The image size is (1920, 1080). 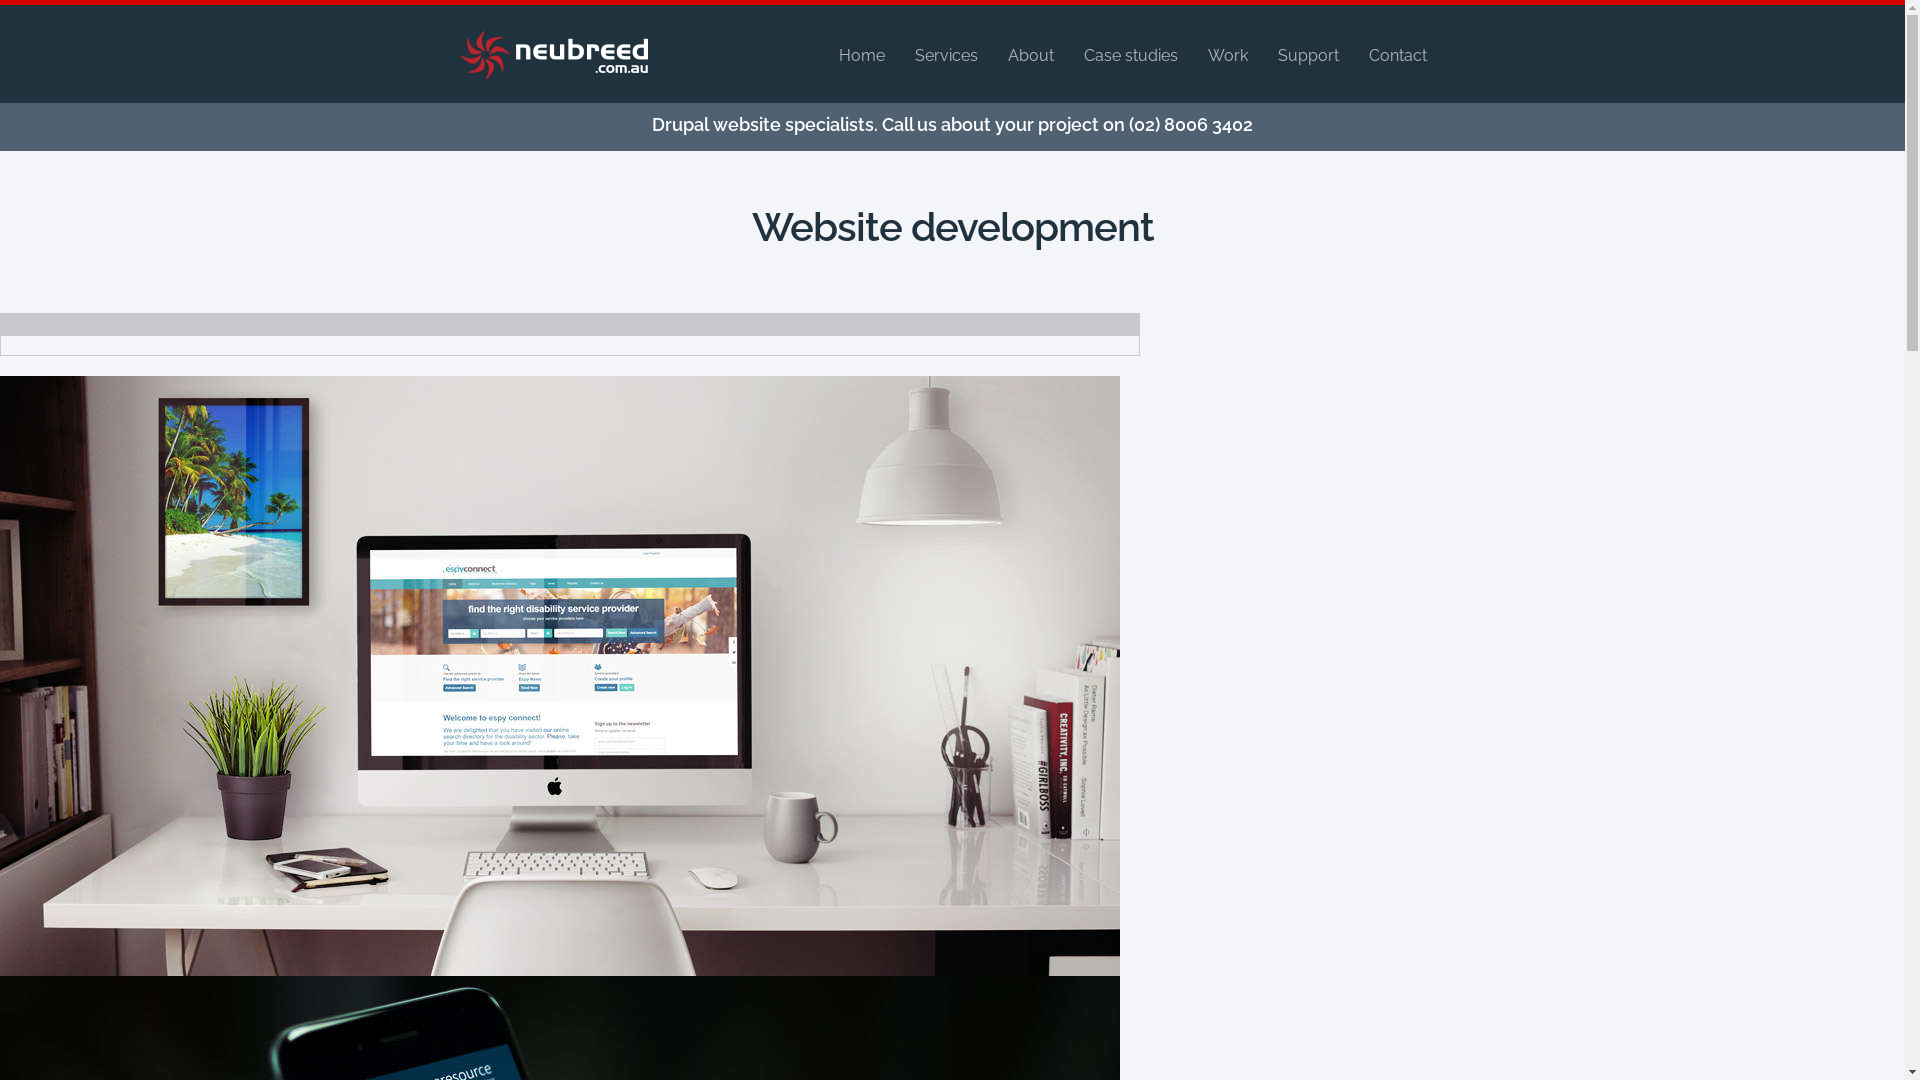 I want to click on Work, so click(x=1228, y=56).